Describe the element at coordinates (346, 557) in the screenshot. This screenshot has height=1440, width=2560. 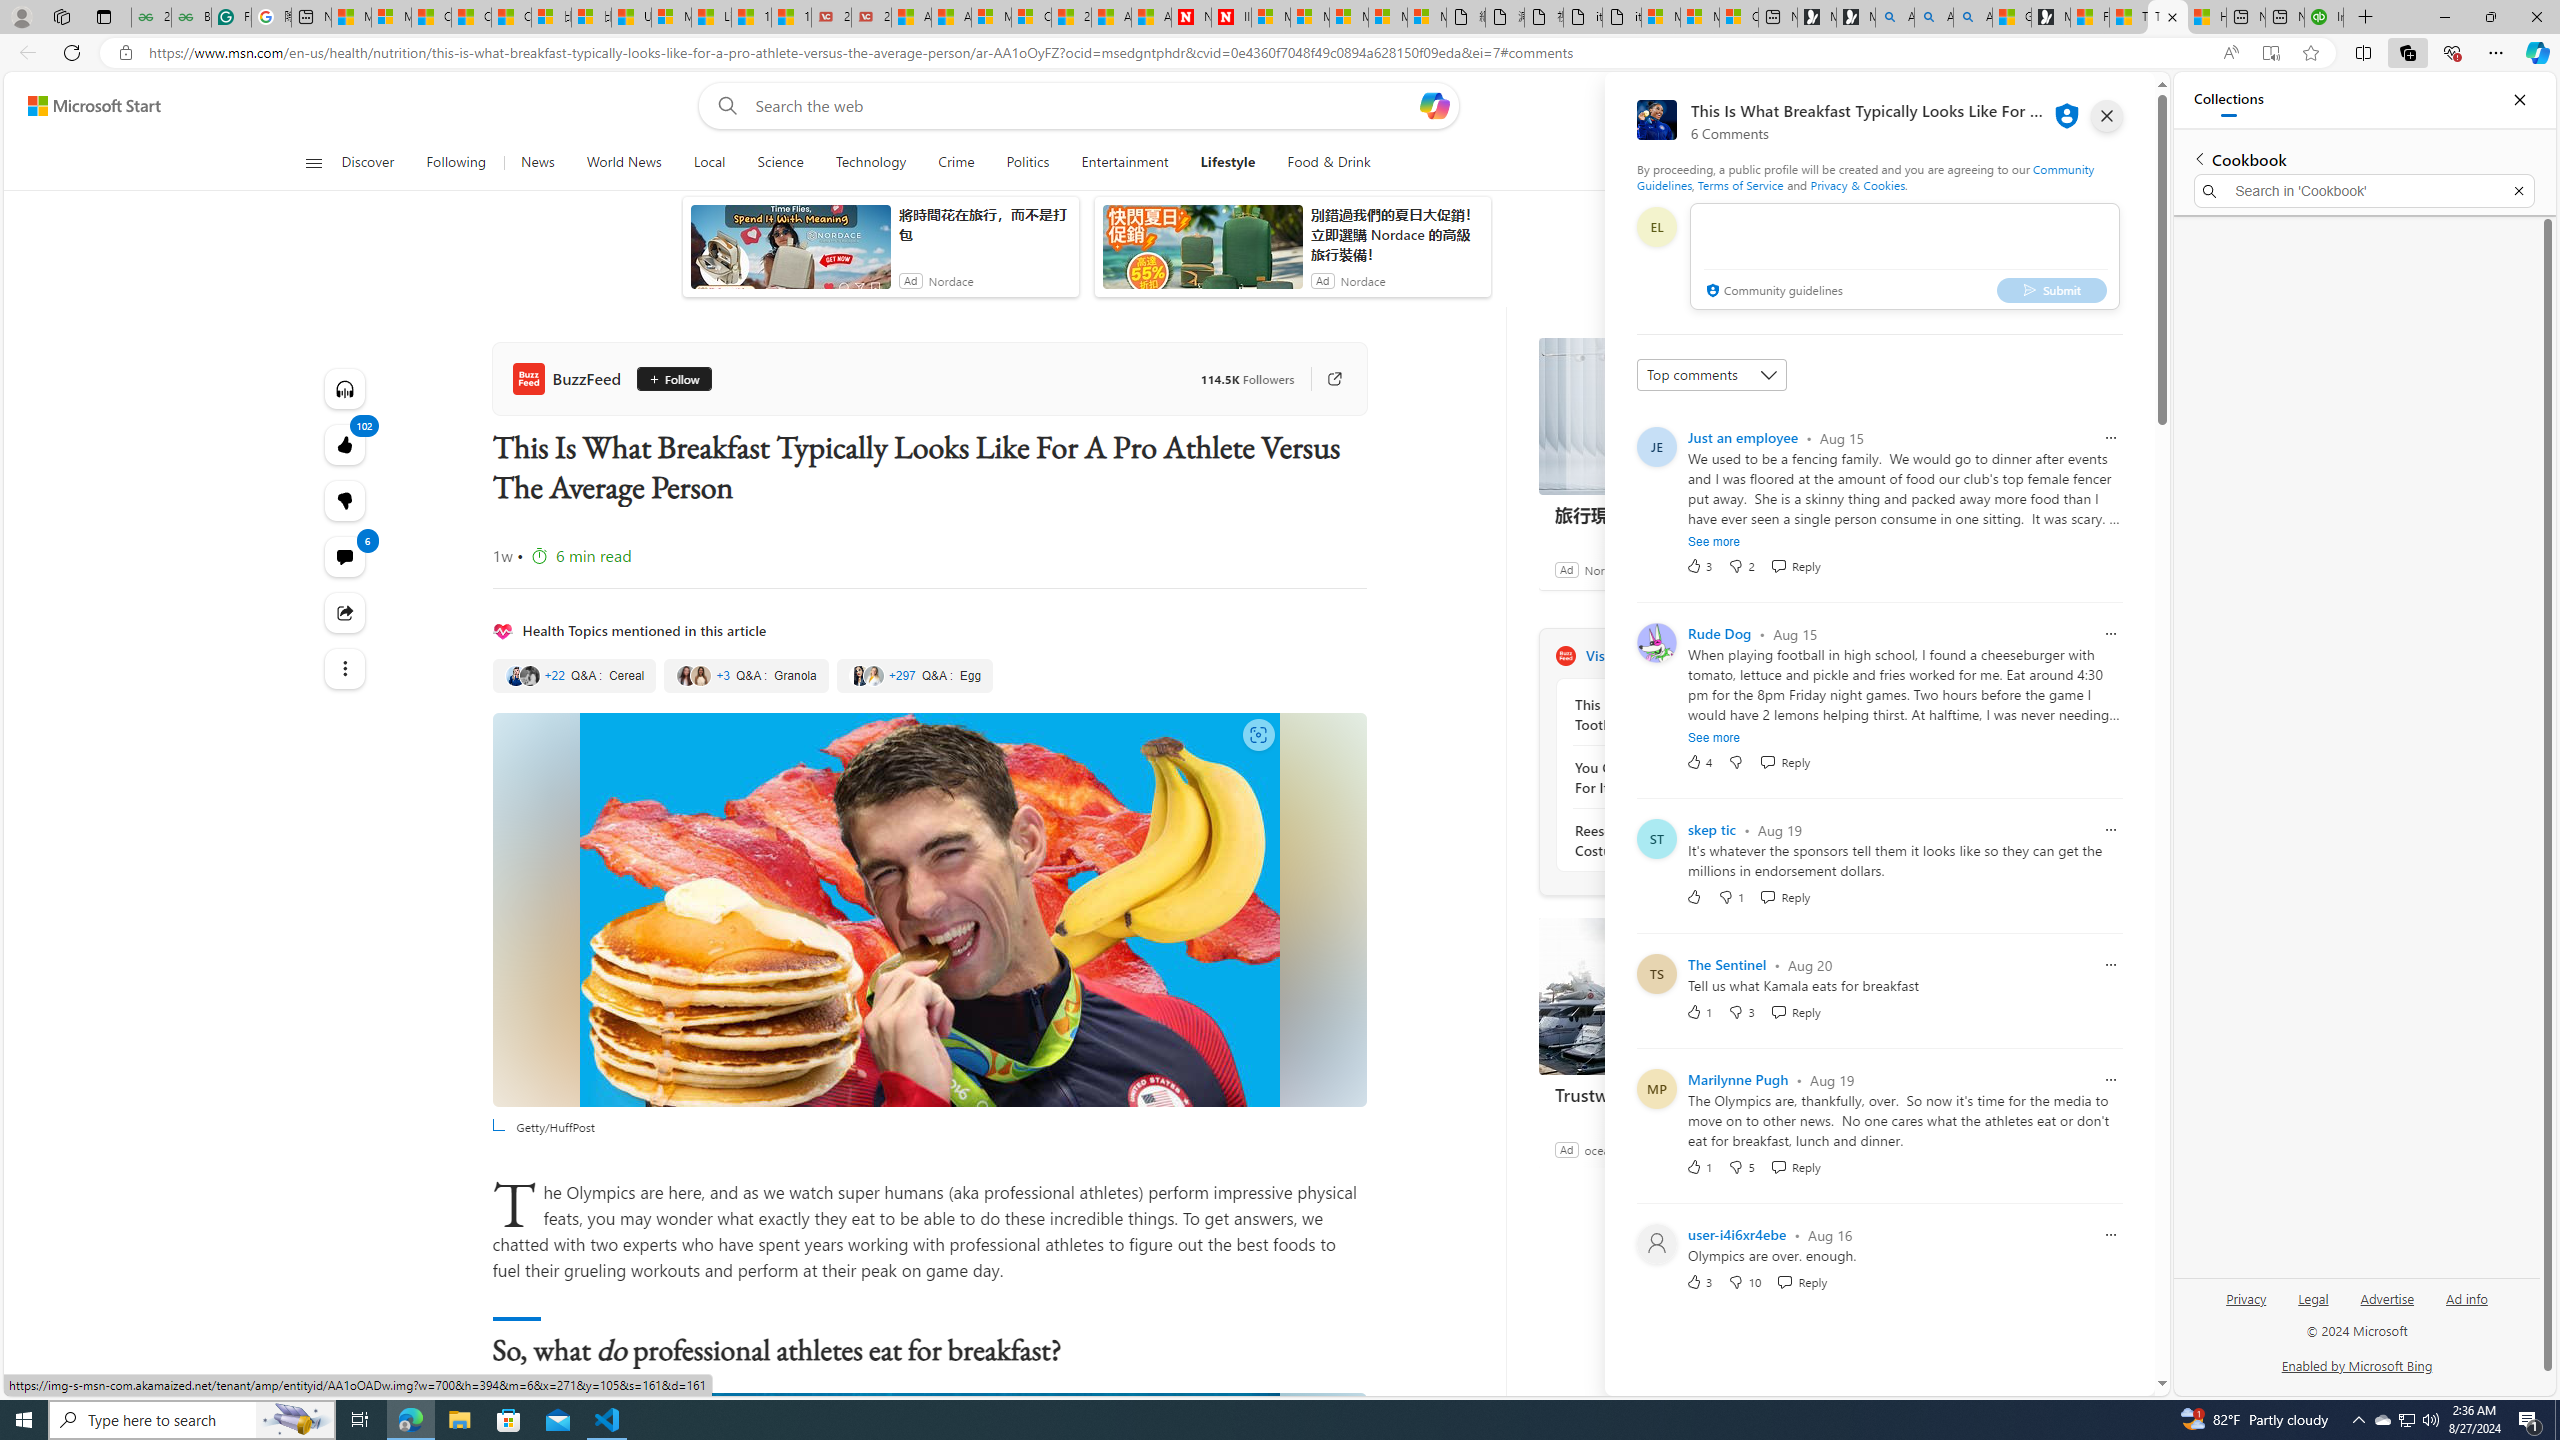
I see `View comments 6 Comment` at that location.